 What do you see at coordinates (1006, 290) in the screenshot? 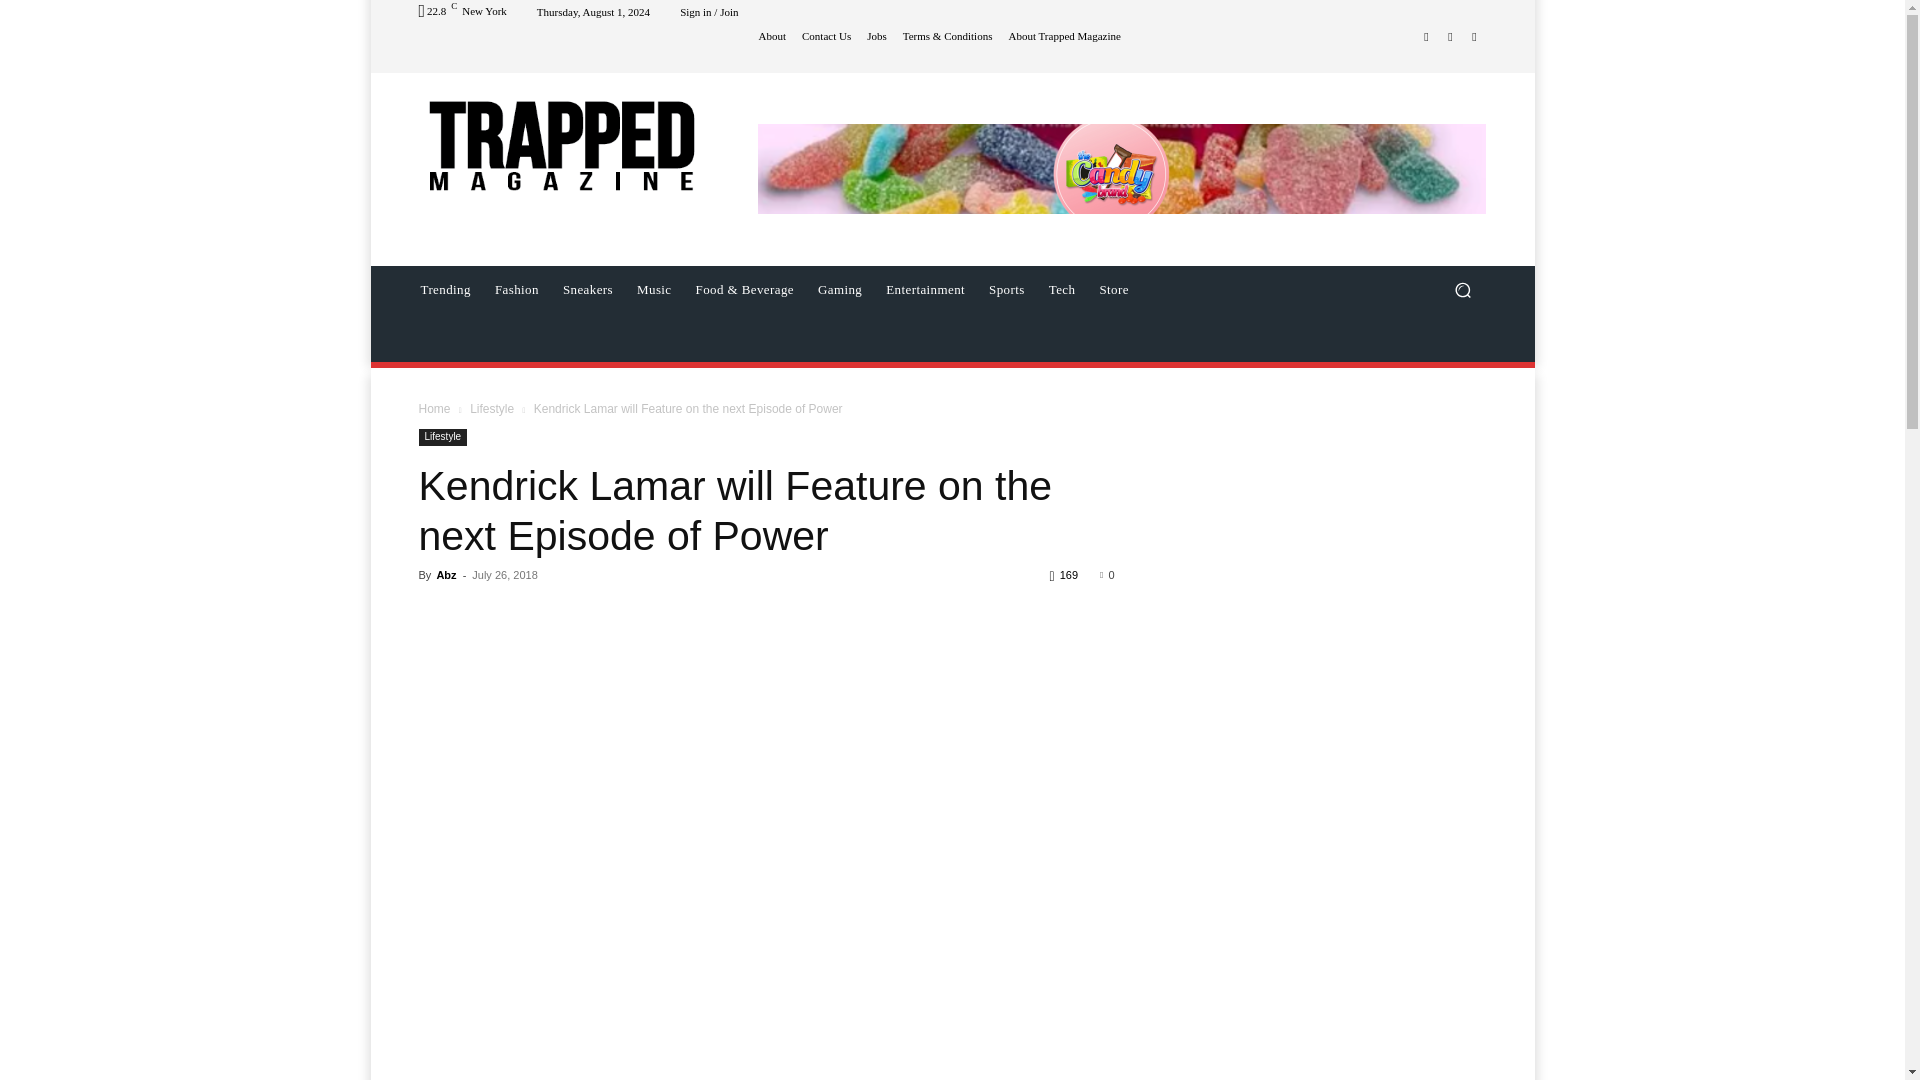
I see `Sports` at bounding box center [1006, 290].